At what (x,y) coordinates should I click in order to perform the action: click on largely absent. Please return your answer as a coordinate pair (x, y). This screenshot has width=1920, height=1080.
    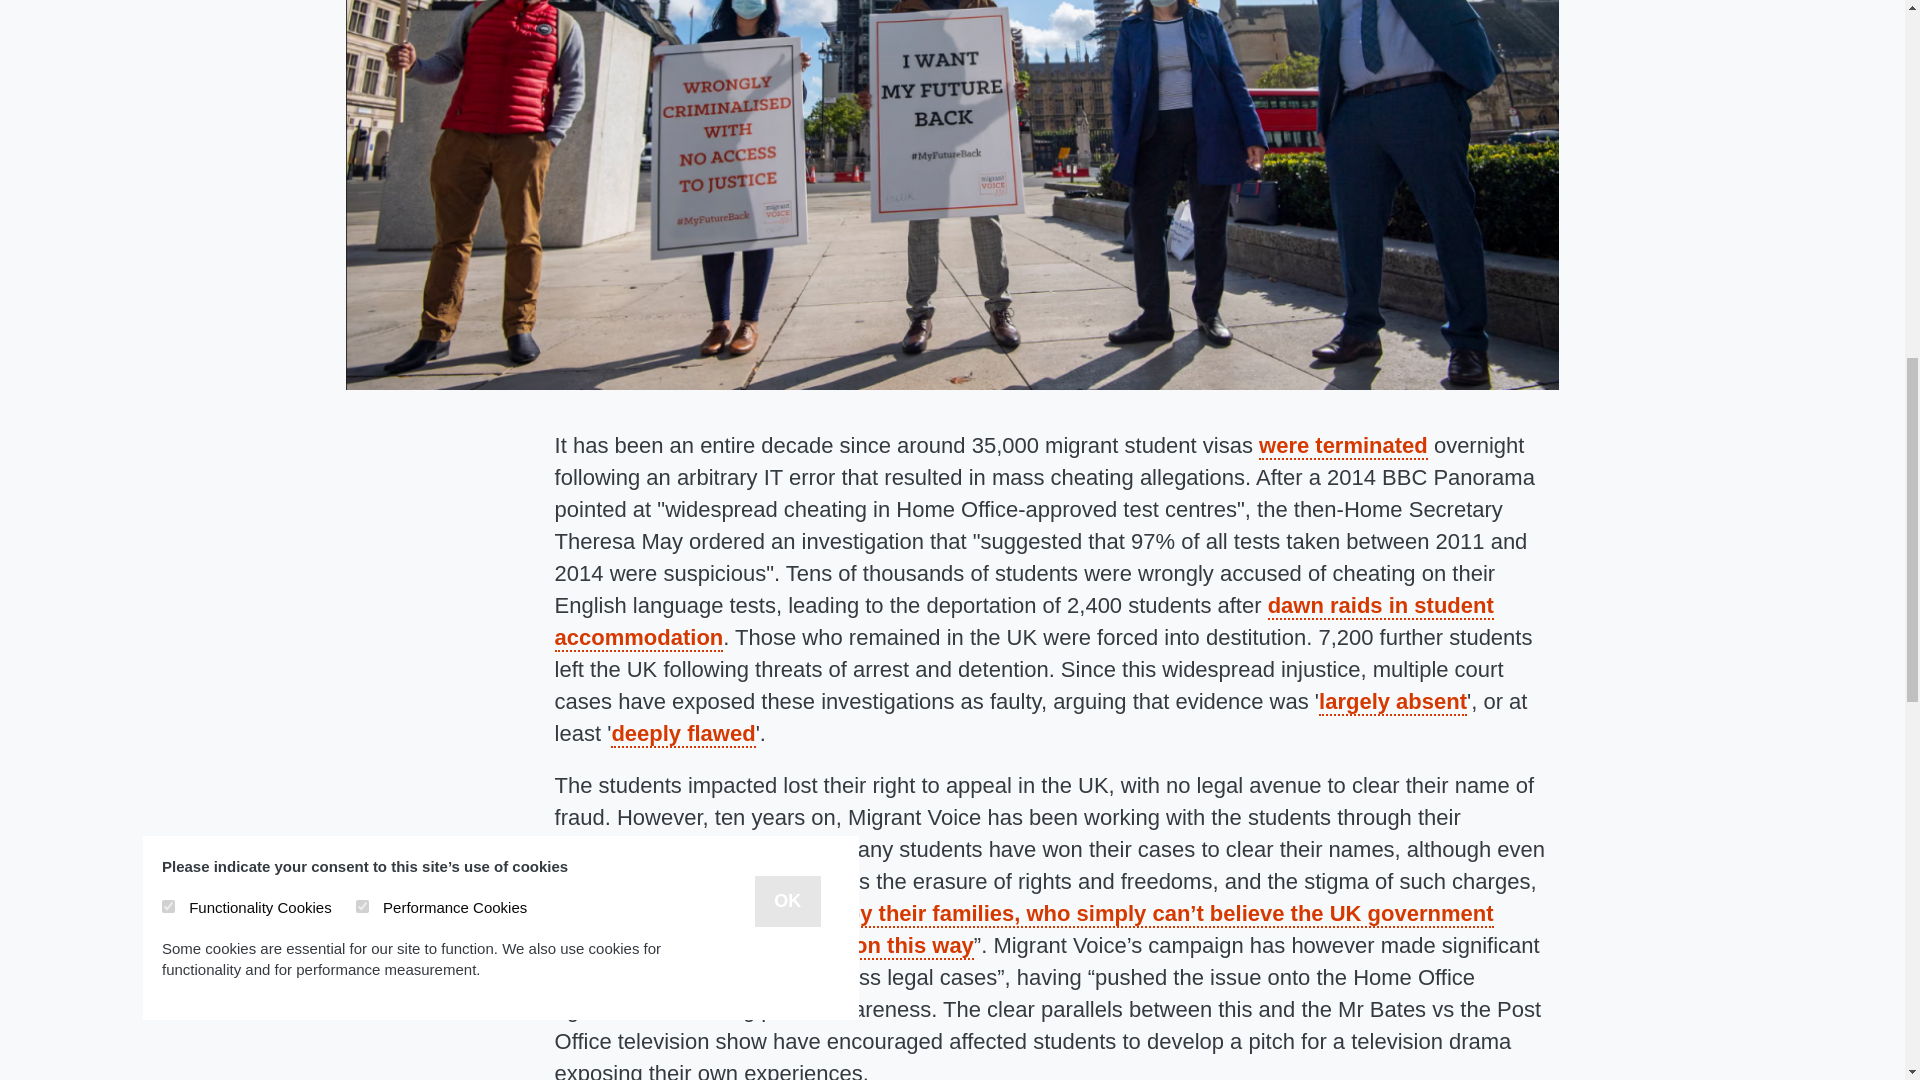
    Looking at the image, I should click on (1392, 702).